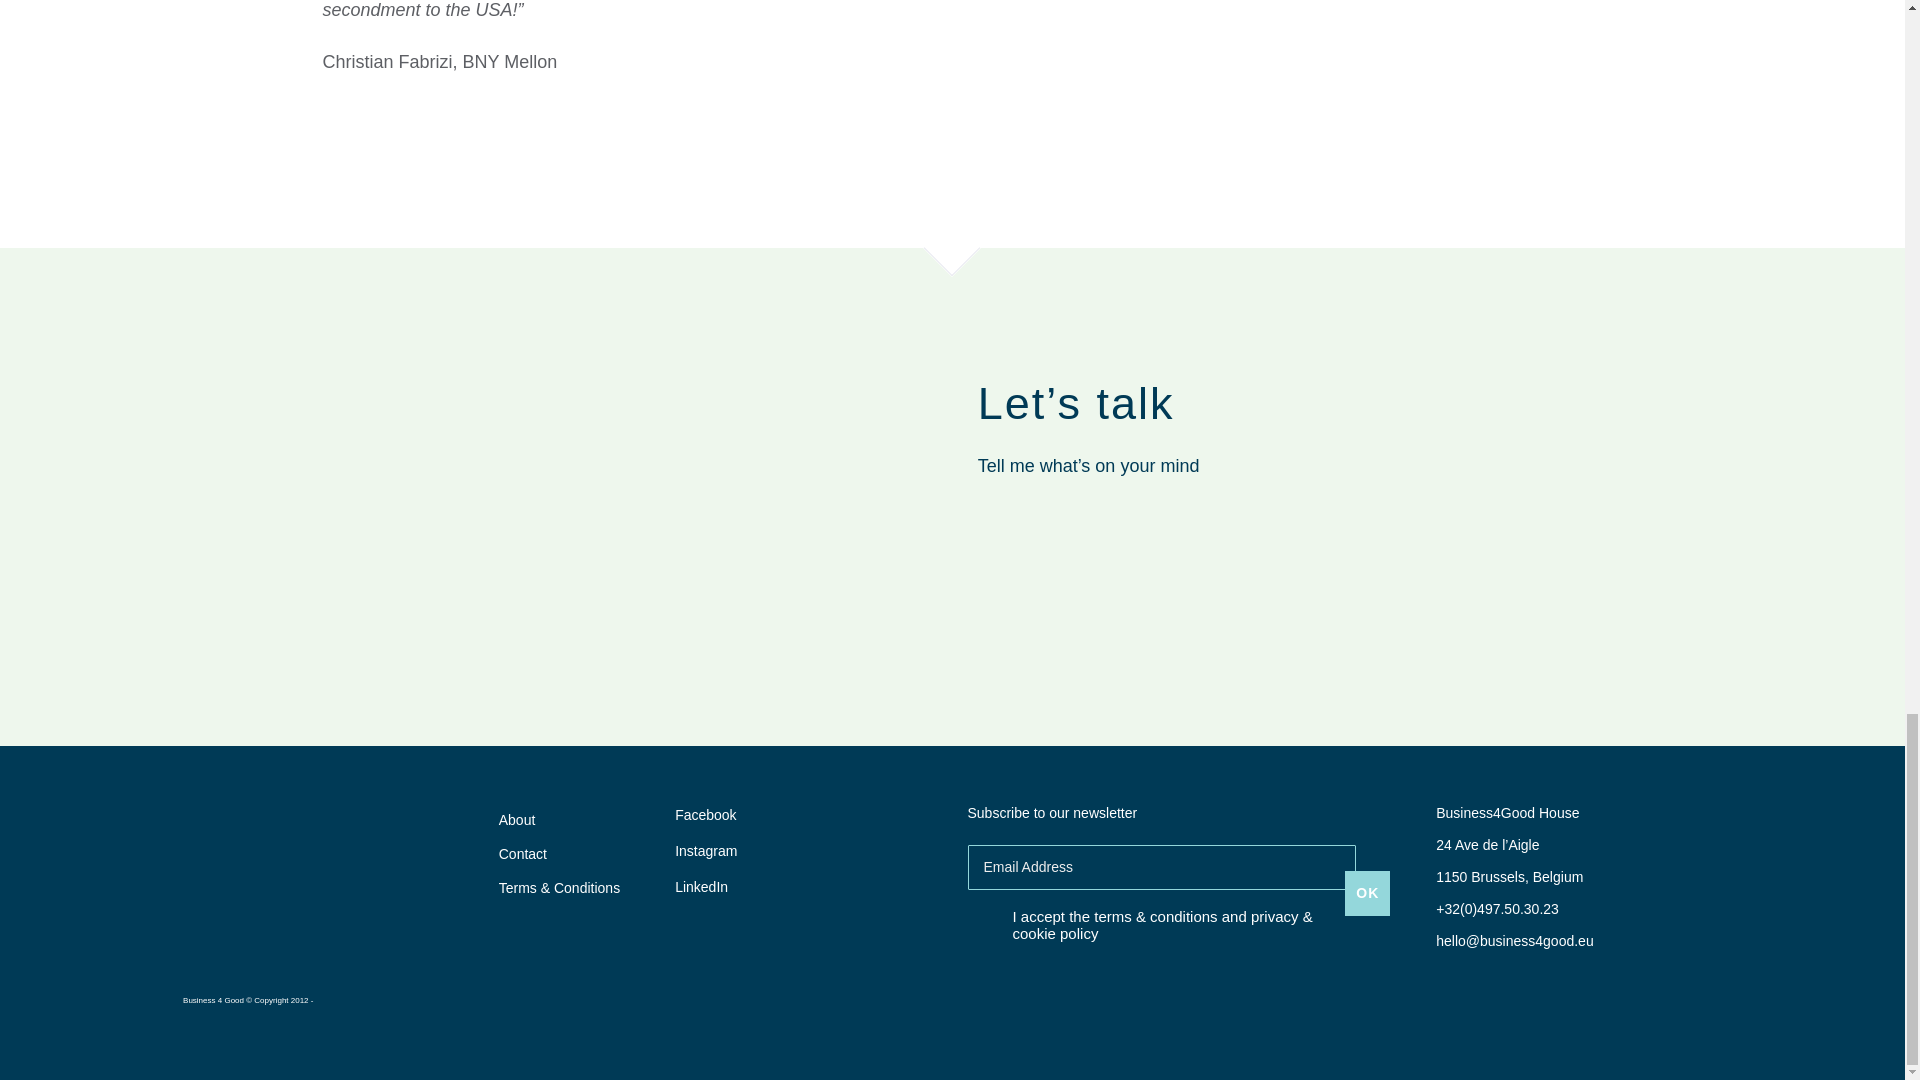 This screenshot has height=1080, width=1920. I want to click on Facebook, so click(700, 814).